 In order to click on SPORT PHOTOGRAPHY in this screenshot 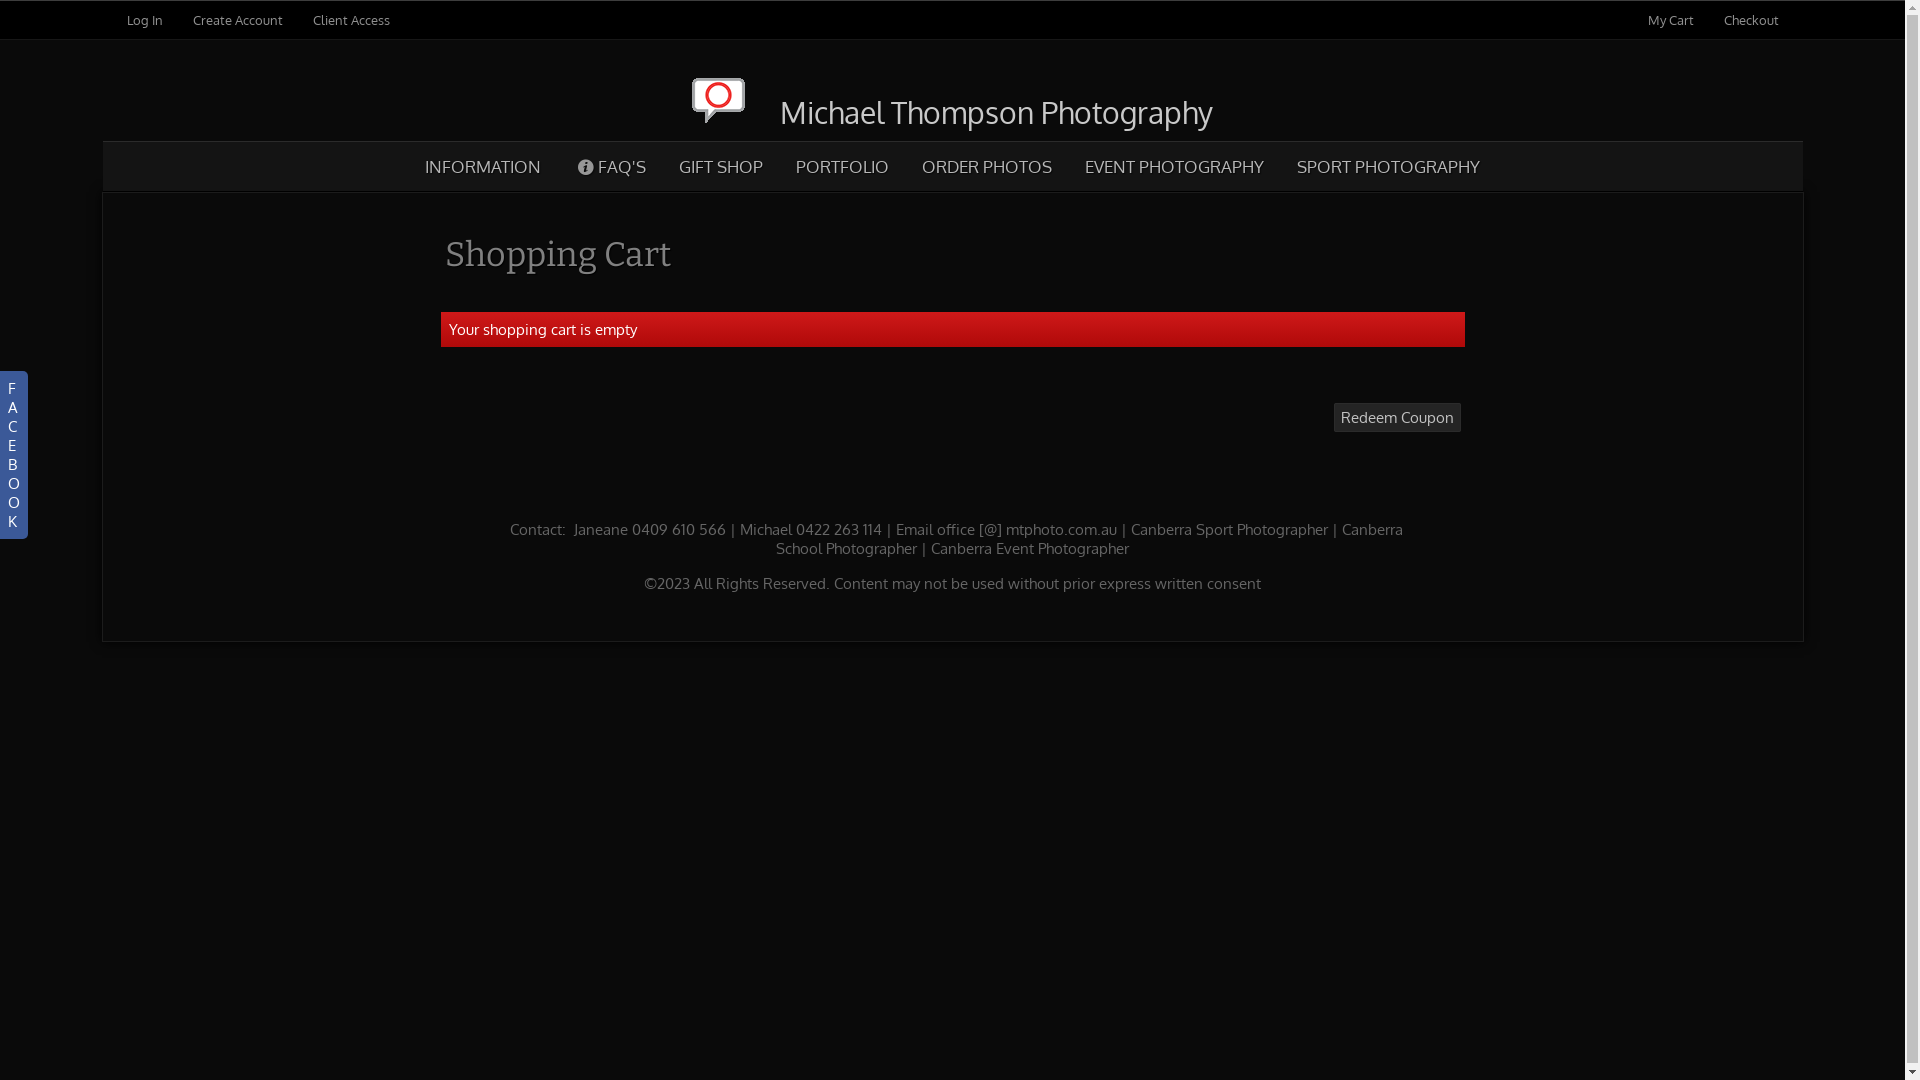, I will do `click(1388, 166)`.